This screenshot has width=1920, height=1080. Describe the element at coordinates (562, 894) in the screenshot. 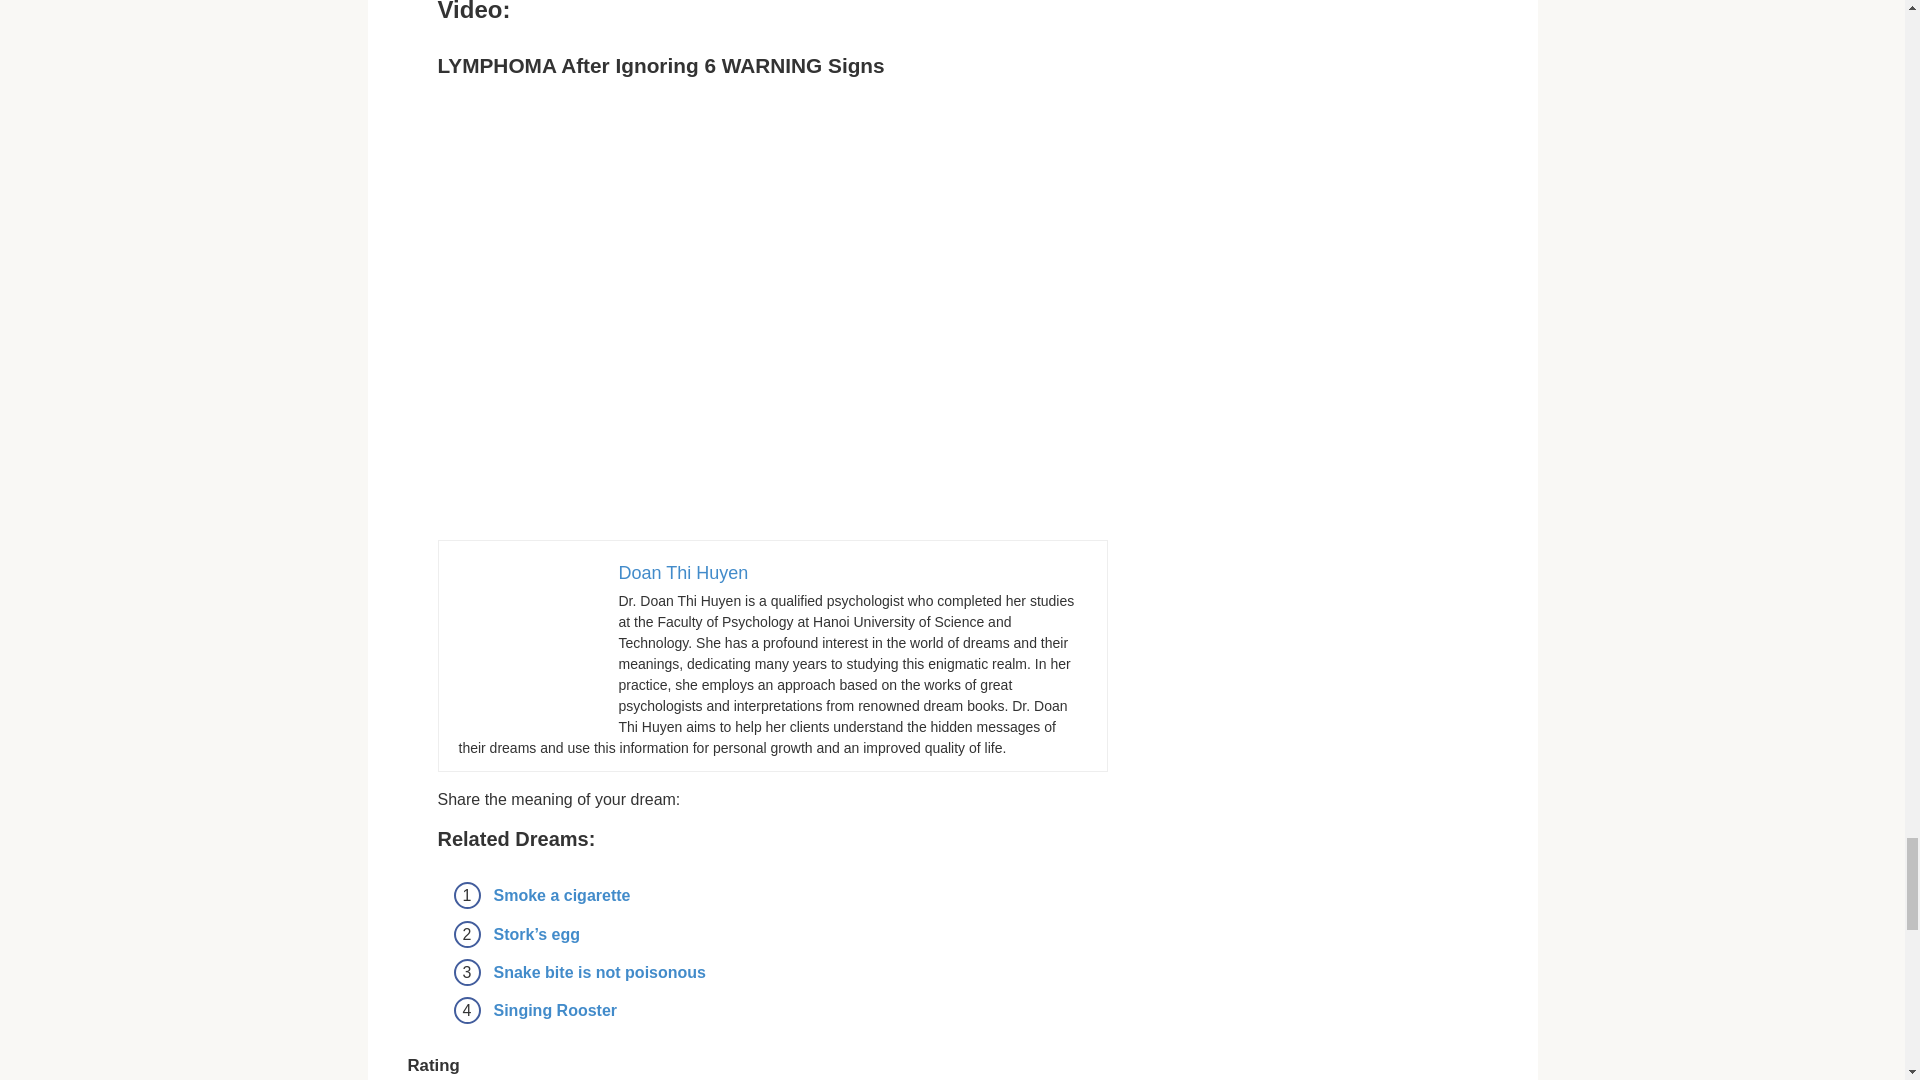

I see `Smoke a cigarette` at that location.